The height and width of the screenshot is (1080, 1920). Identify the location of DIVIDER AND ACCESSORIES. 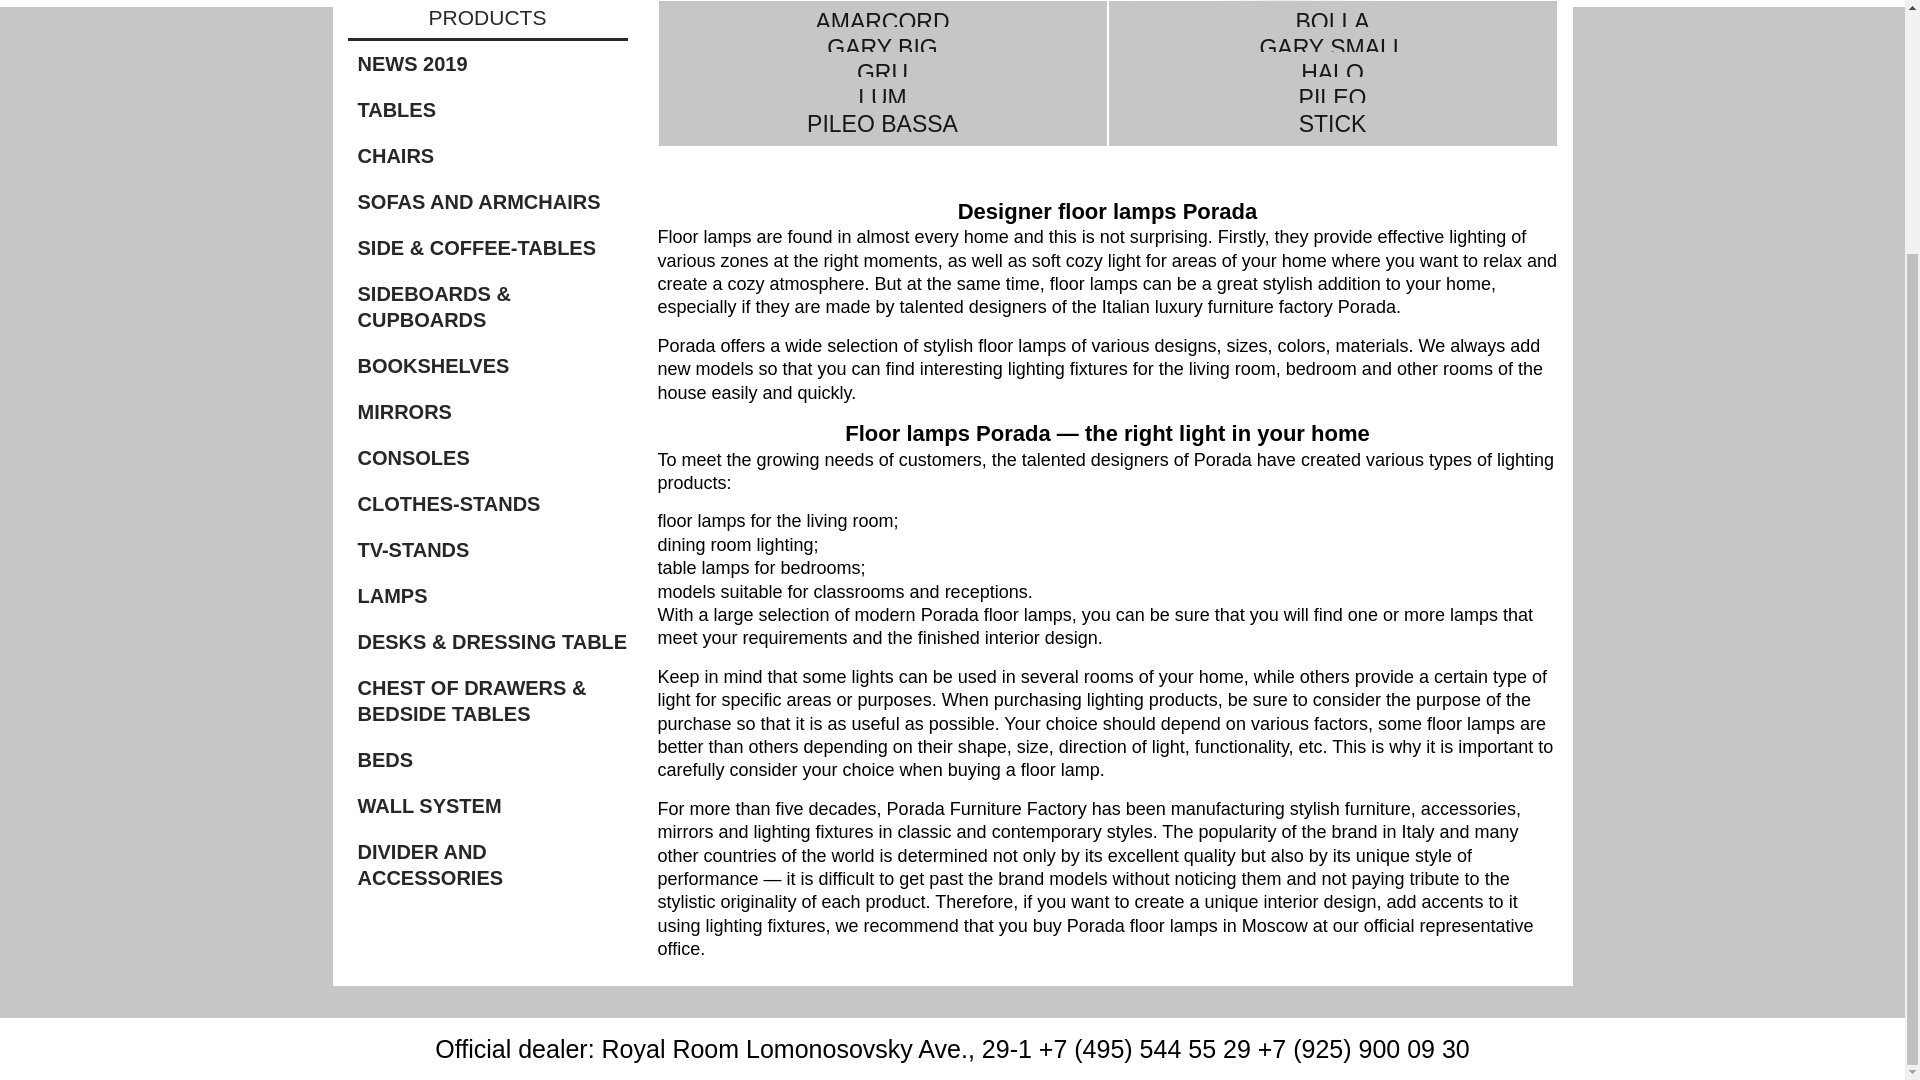
(492, 865).